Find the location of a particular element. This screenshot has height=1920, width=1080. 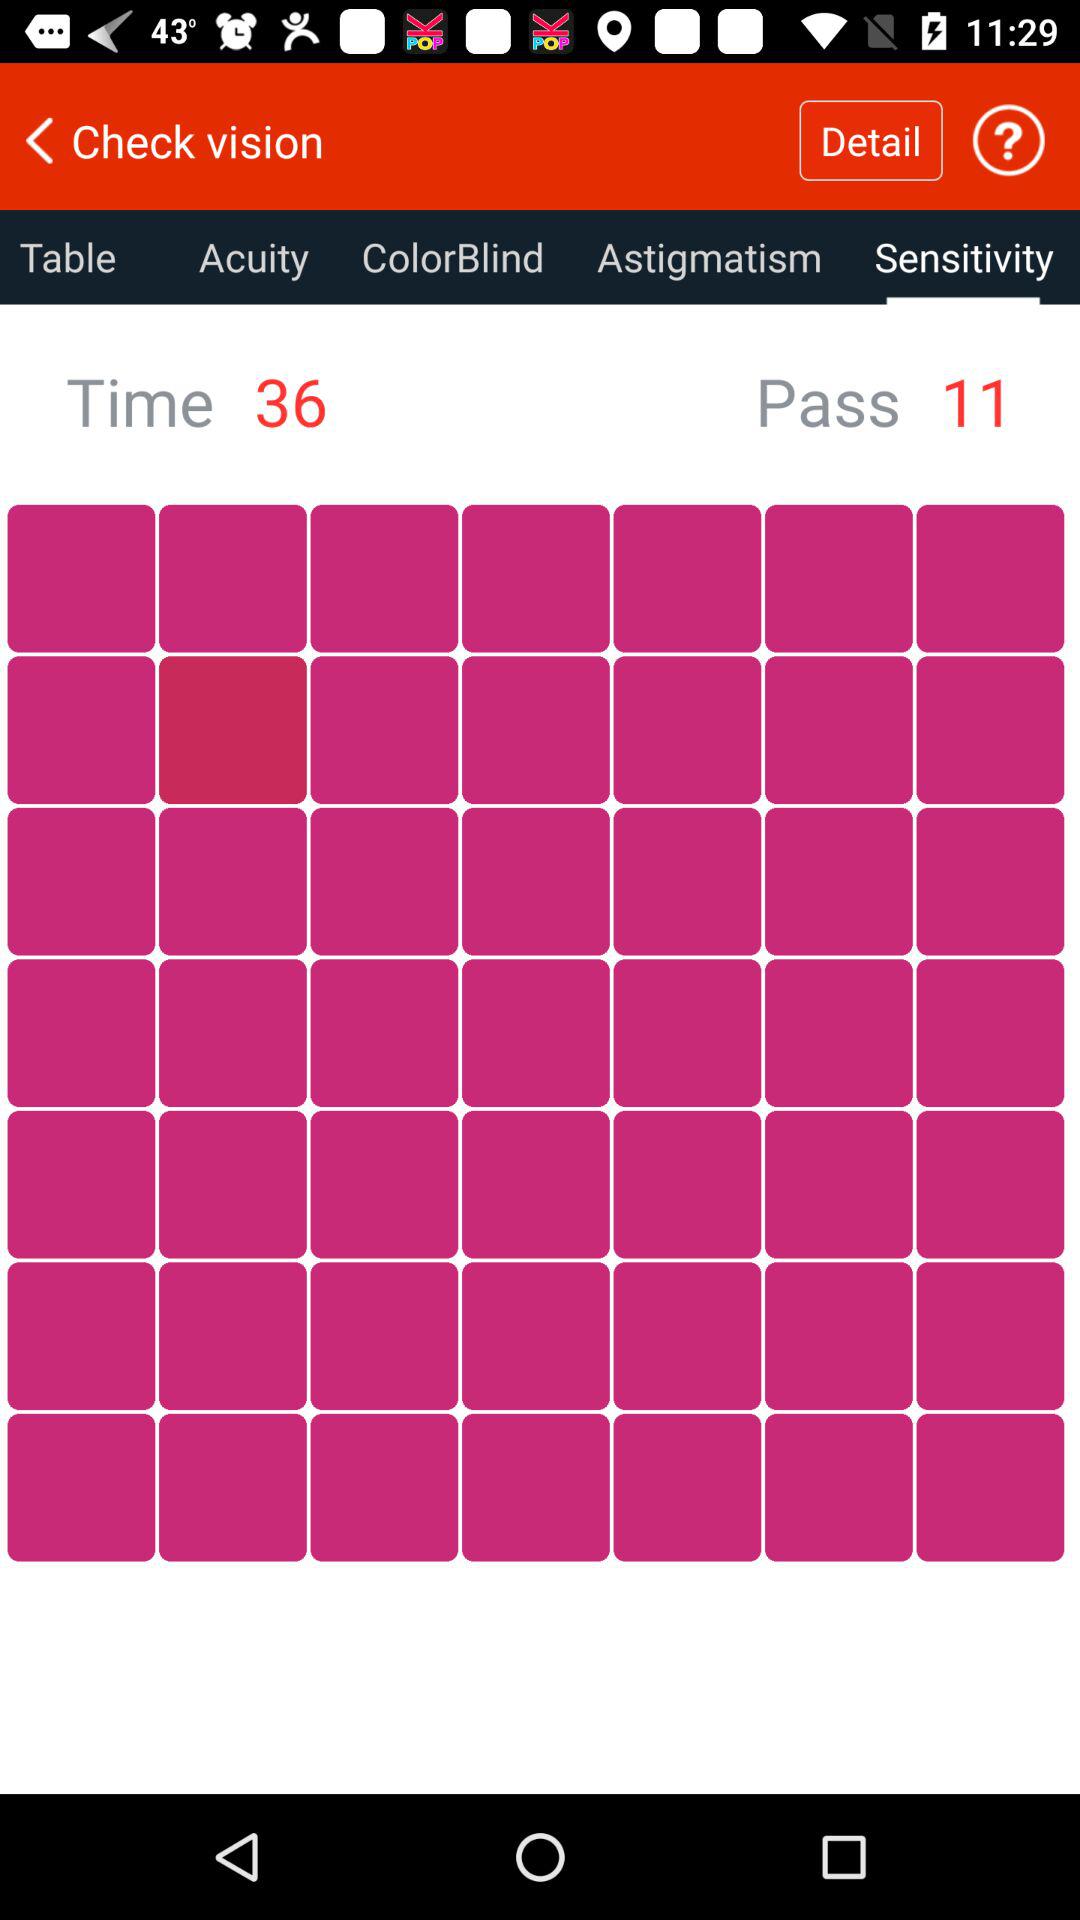

select check vision is located at coordinates (400, 140).